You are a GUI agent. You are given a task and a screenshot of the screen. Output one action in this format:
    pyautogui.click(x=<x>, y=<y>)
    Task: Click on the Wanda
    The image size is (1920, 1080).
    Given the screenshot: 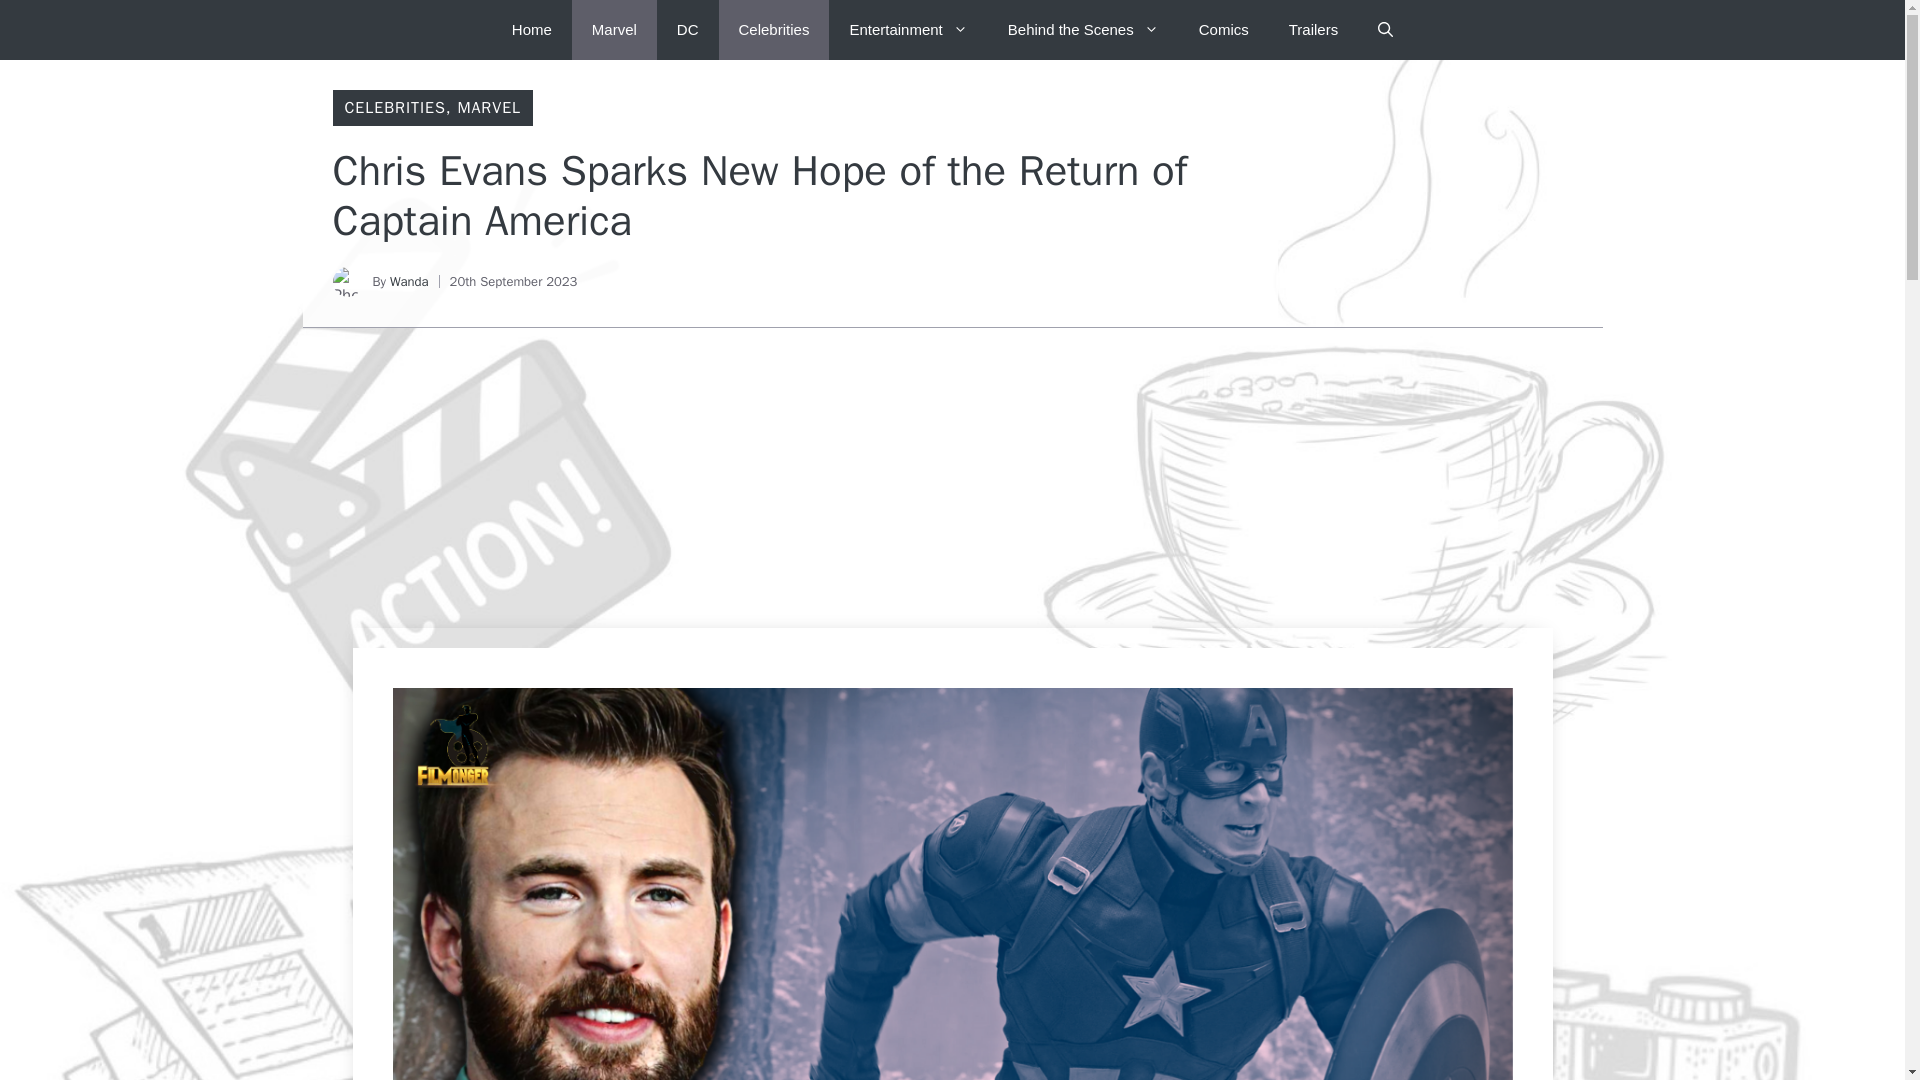 What is the action you would take?
    pyautogui.click(x=408, y=282)
    